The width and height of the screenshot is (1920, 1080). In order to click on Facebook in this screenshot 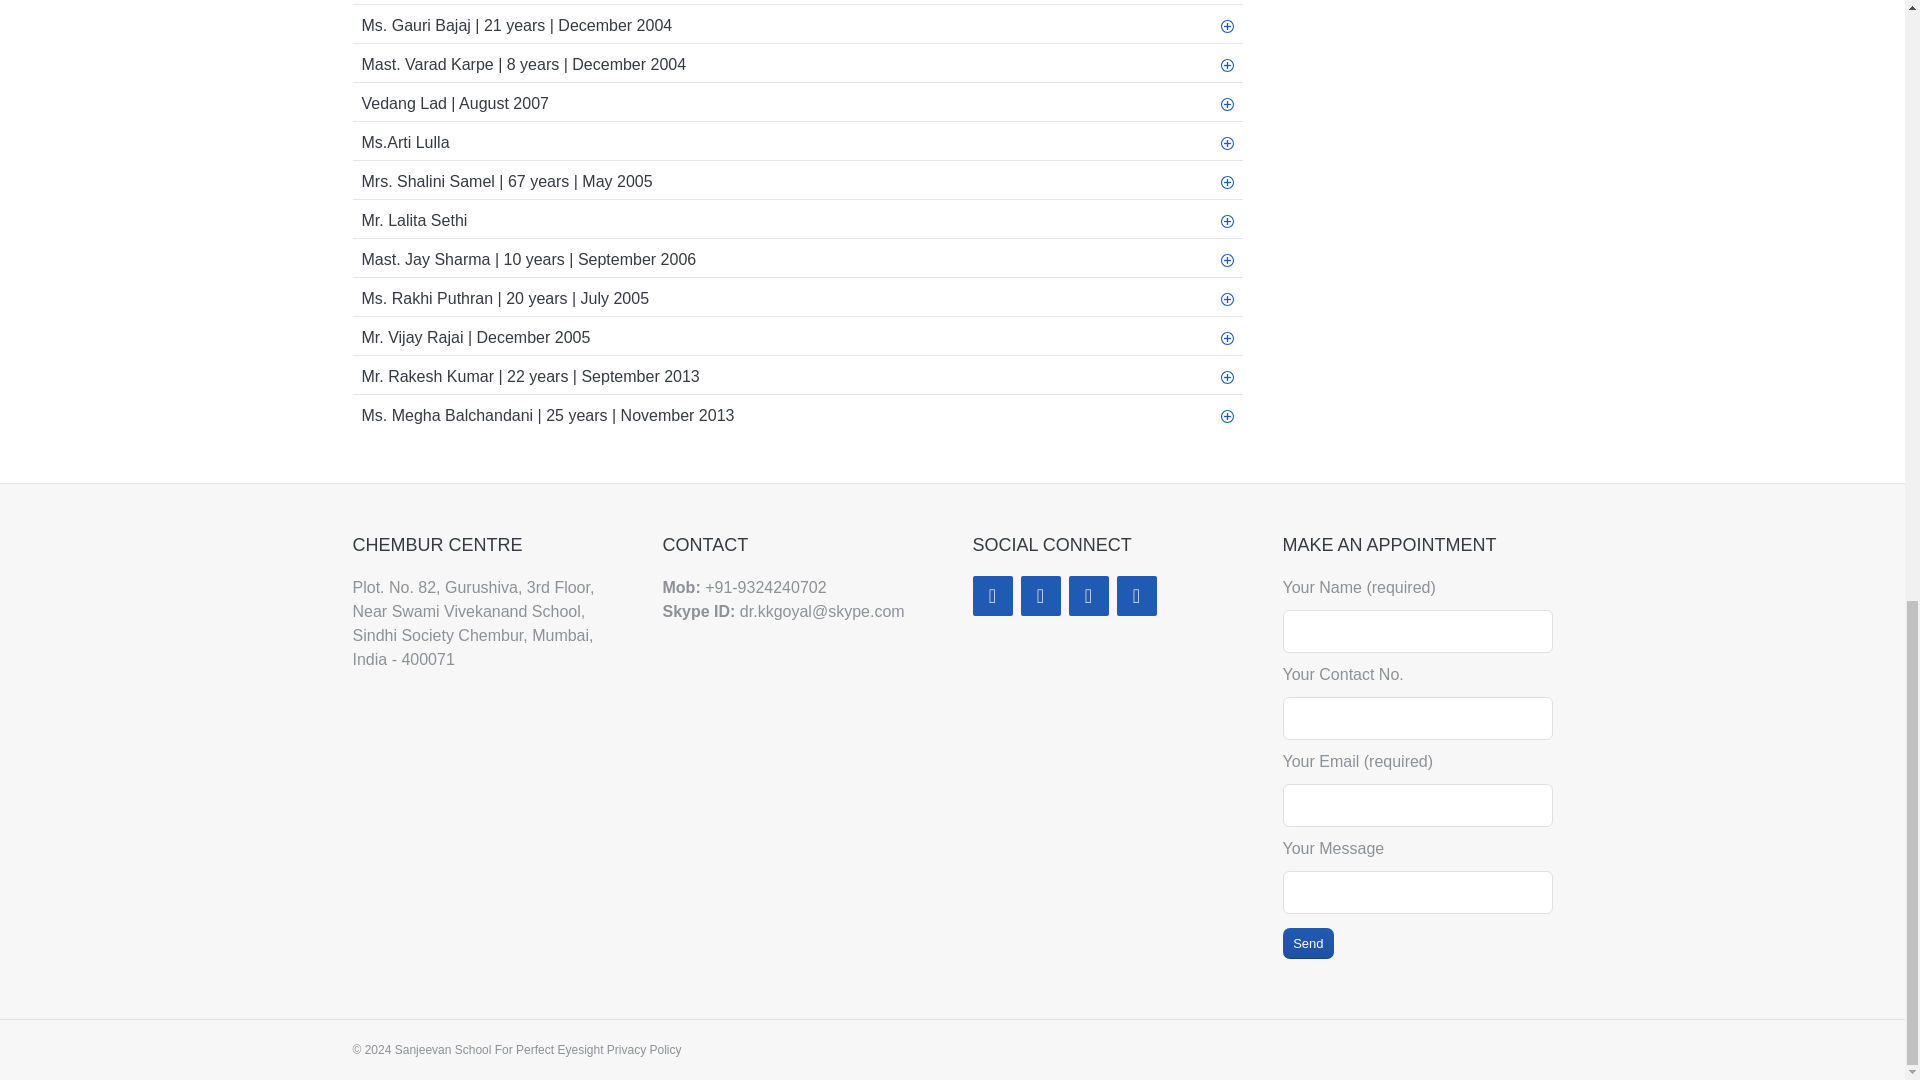, I will do `click(991, 595)`.